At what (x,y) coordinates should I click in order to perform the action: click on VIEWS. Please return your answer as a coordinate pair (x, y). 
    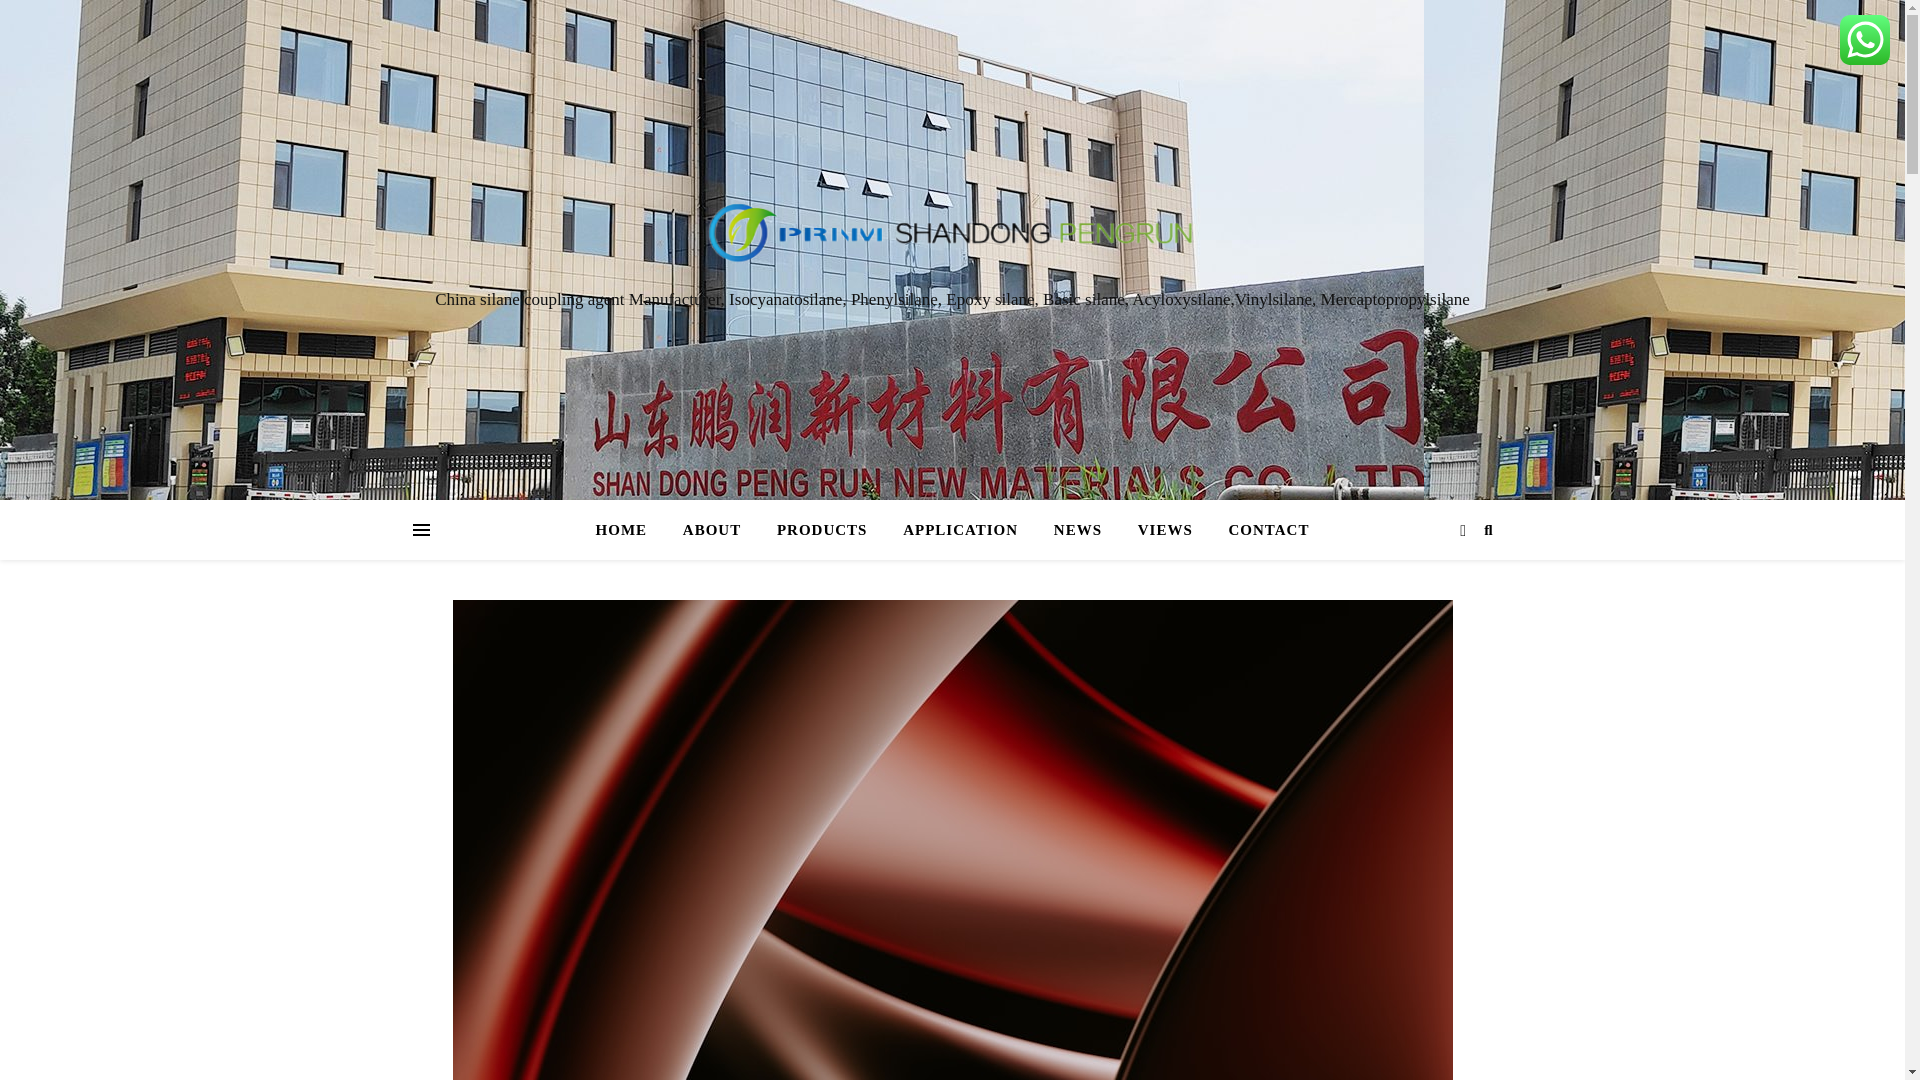
    Looking at the image, I should click on (1165, 530).